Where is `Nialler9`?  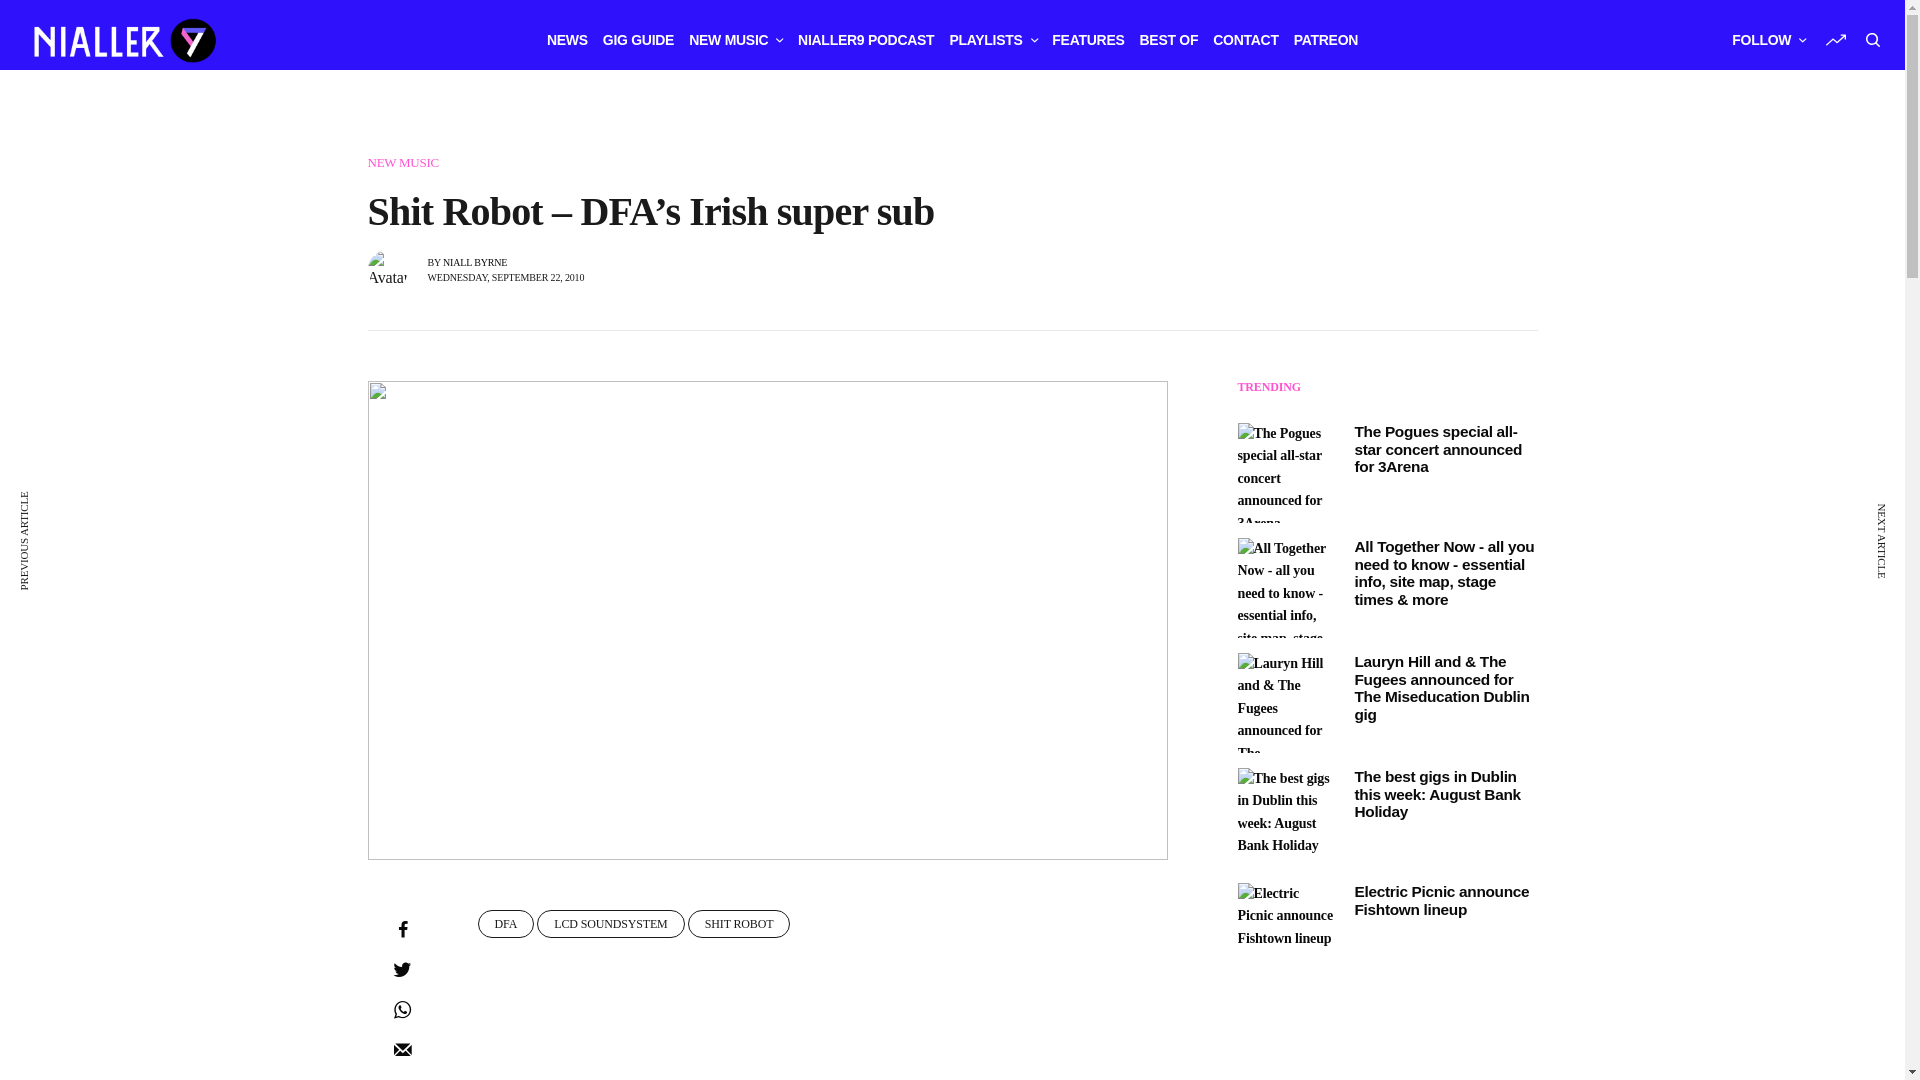
Nialler9 is located at coordinates (122, 40).